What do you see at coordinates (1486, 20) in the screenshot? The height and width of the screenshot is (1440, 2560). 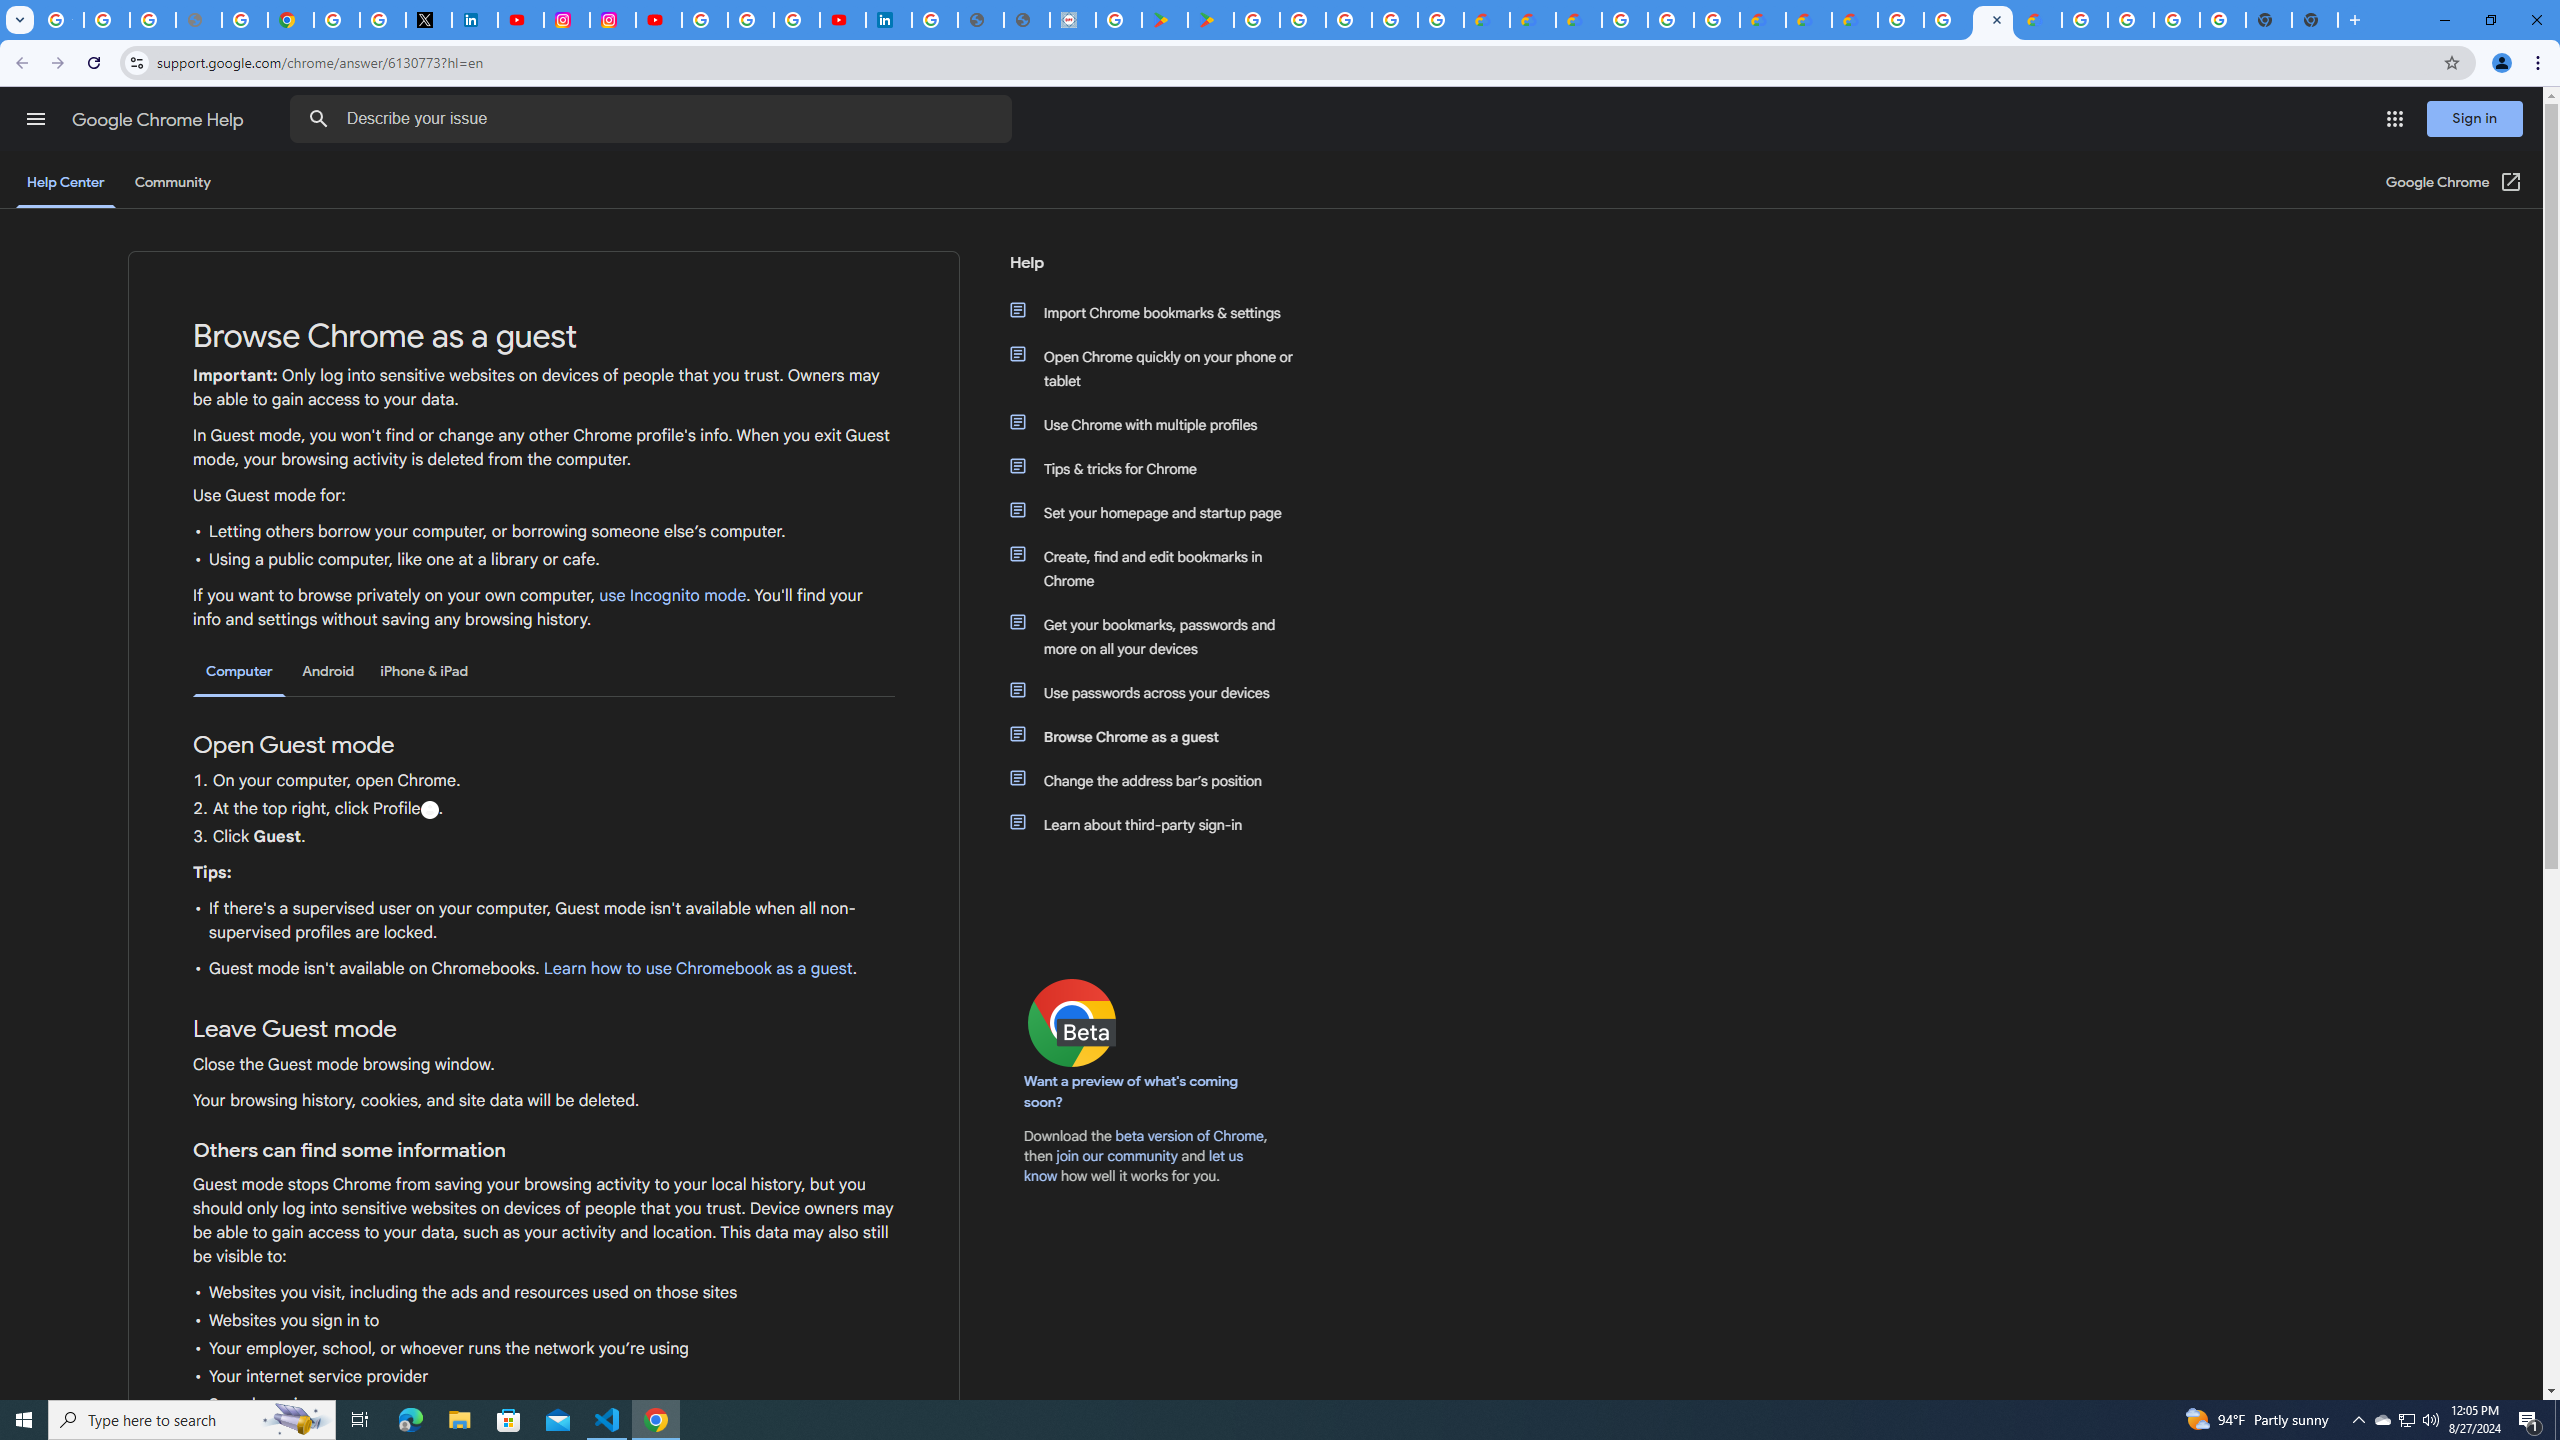 I see `Customer Care | Google Cloud` at bounding box center [1486, 20].